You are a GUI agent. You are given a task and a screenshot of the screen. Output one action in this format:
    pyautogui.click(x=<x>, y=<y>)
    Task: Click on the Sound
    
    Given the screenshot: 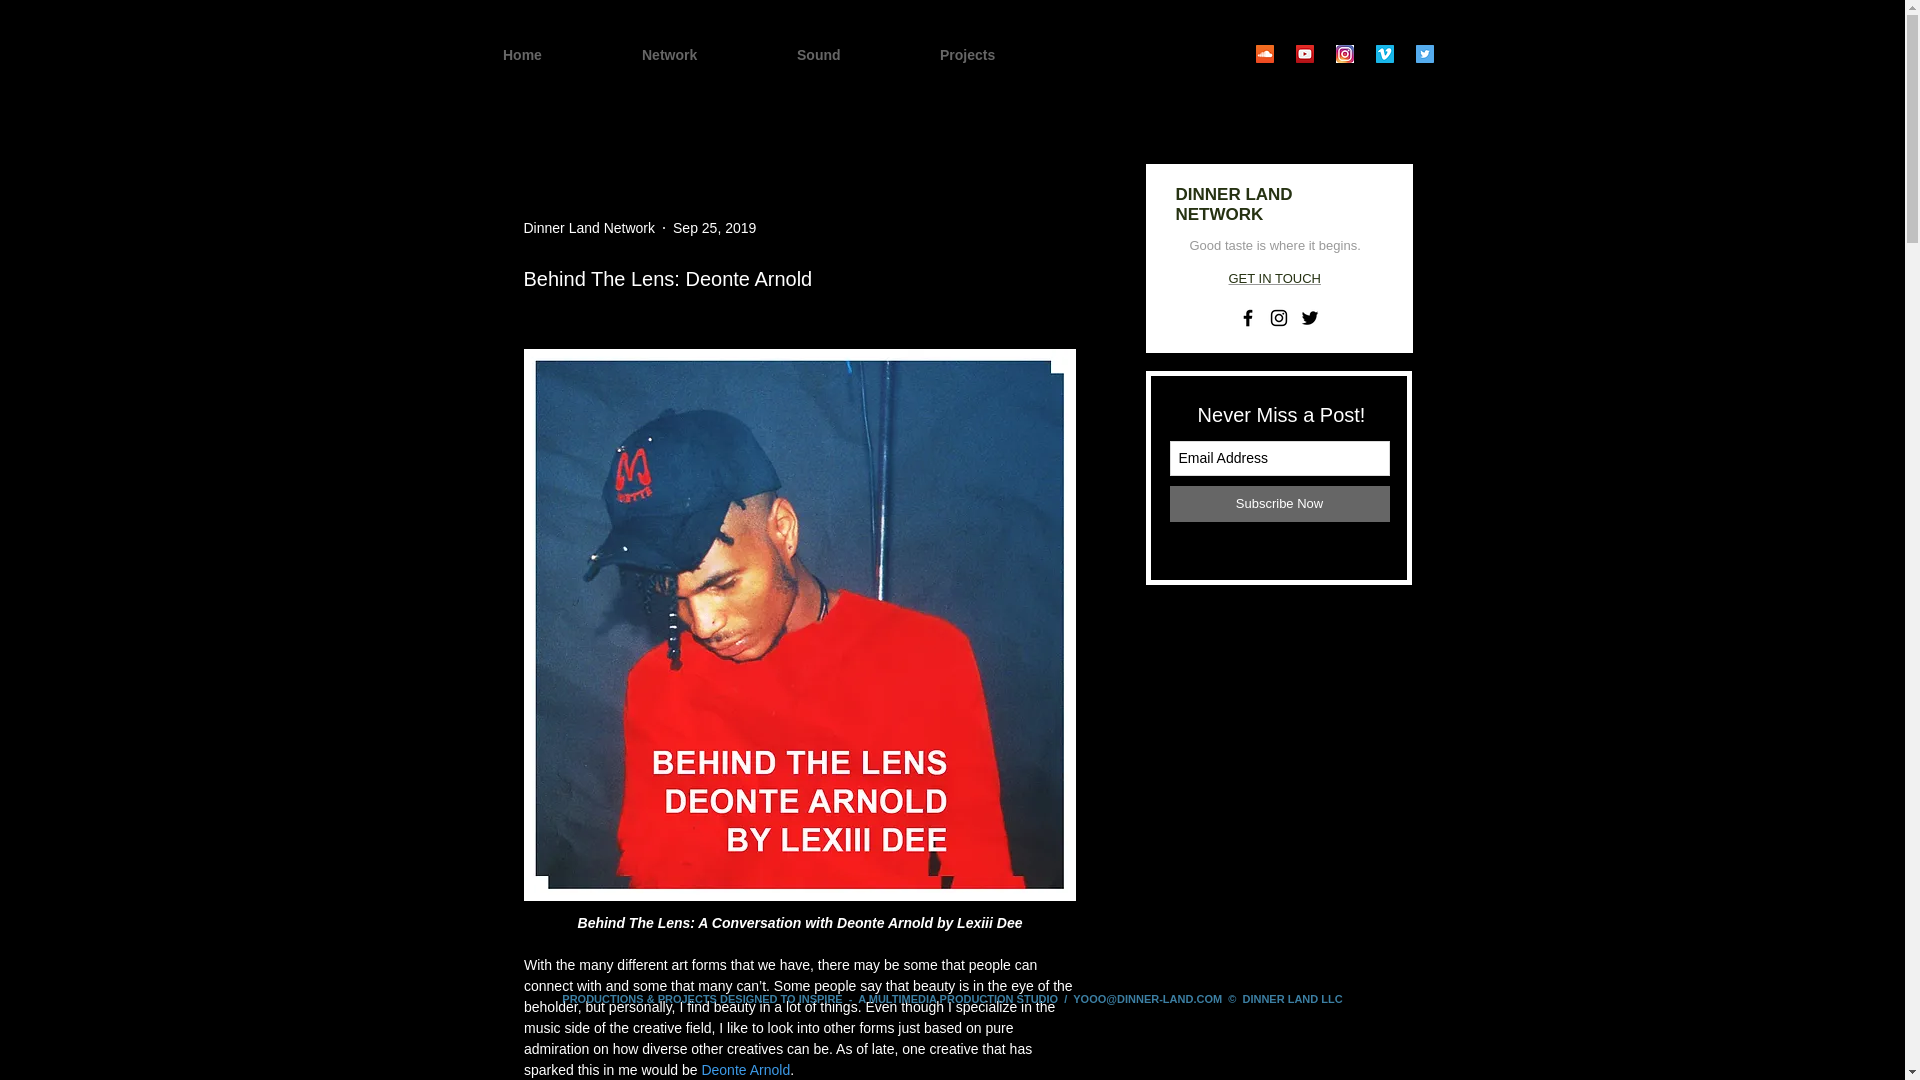 What is the action you would take?
    pyautogui.click(x=854, y=56)
    